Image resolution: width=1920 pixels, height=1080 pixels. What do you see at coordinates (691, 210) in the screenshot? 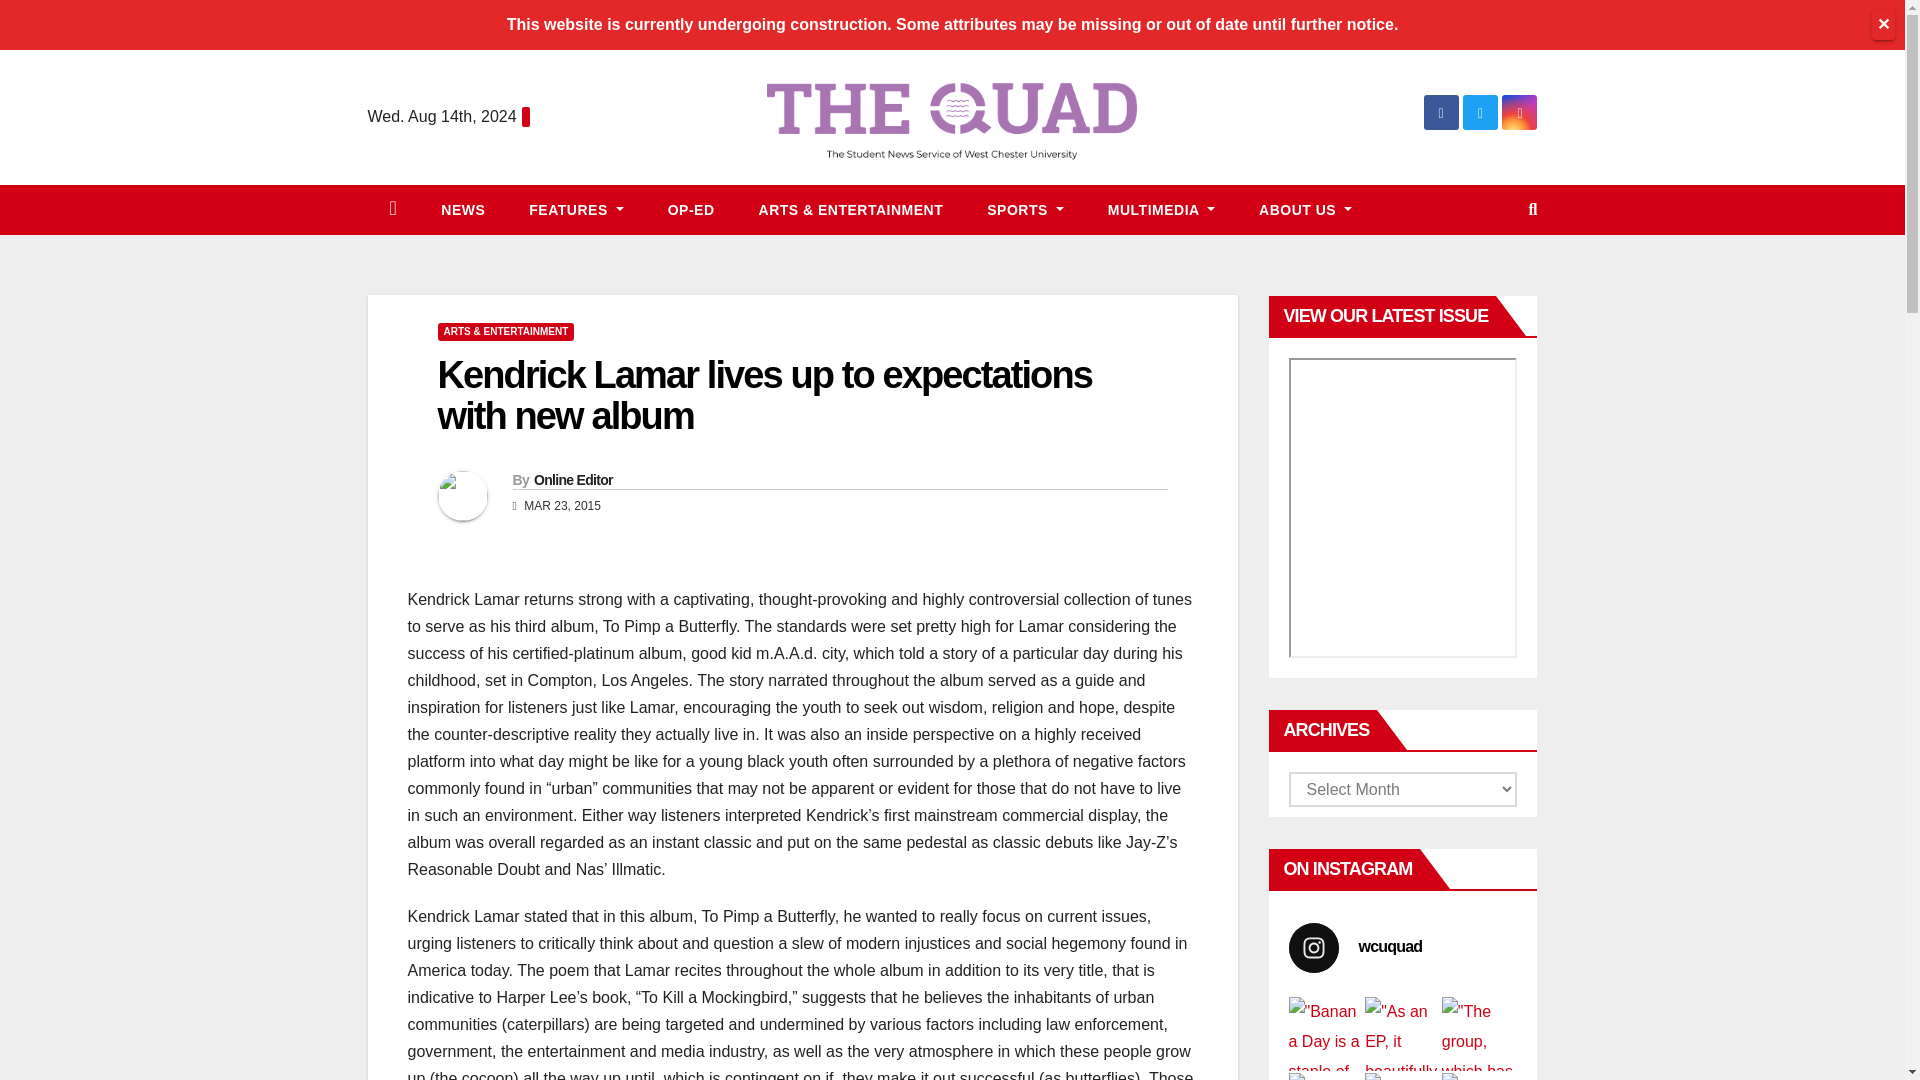
I see `Op-Ed` at bounding box center [691, 210].